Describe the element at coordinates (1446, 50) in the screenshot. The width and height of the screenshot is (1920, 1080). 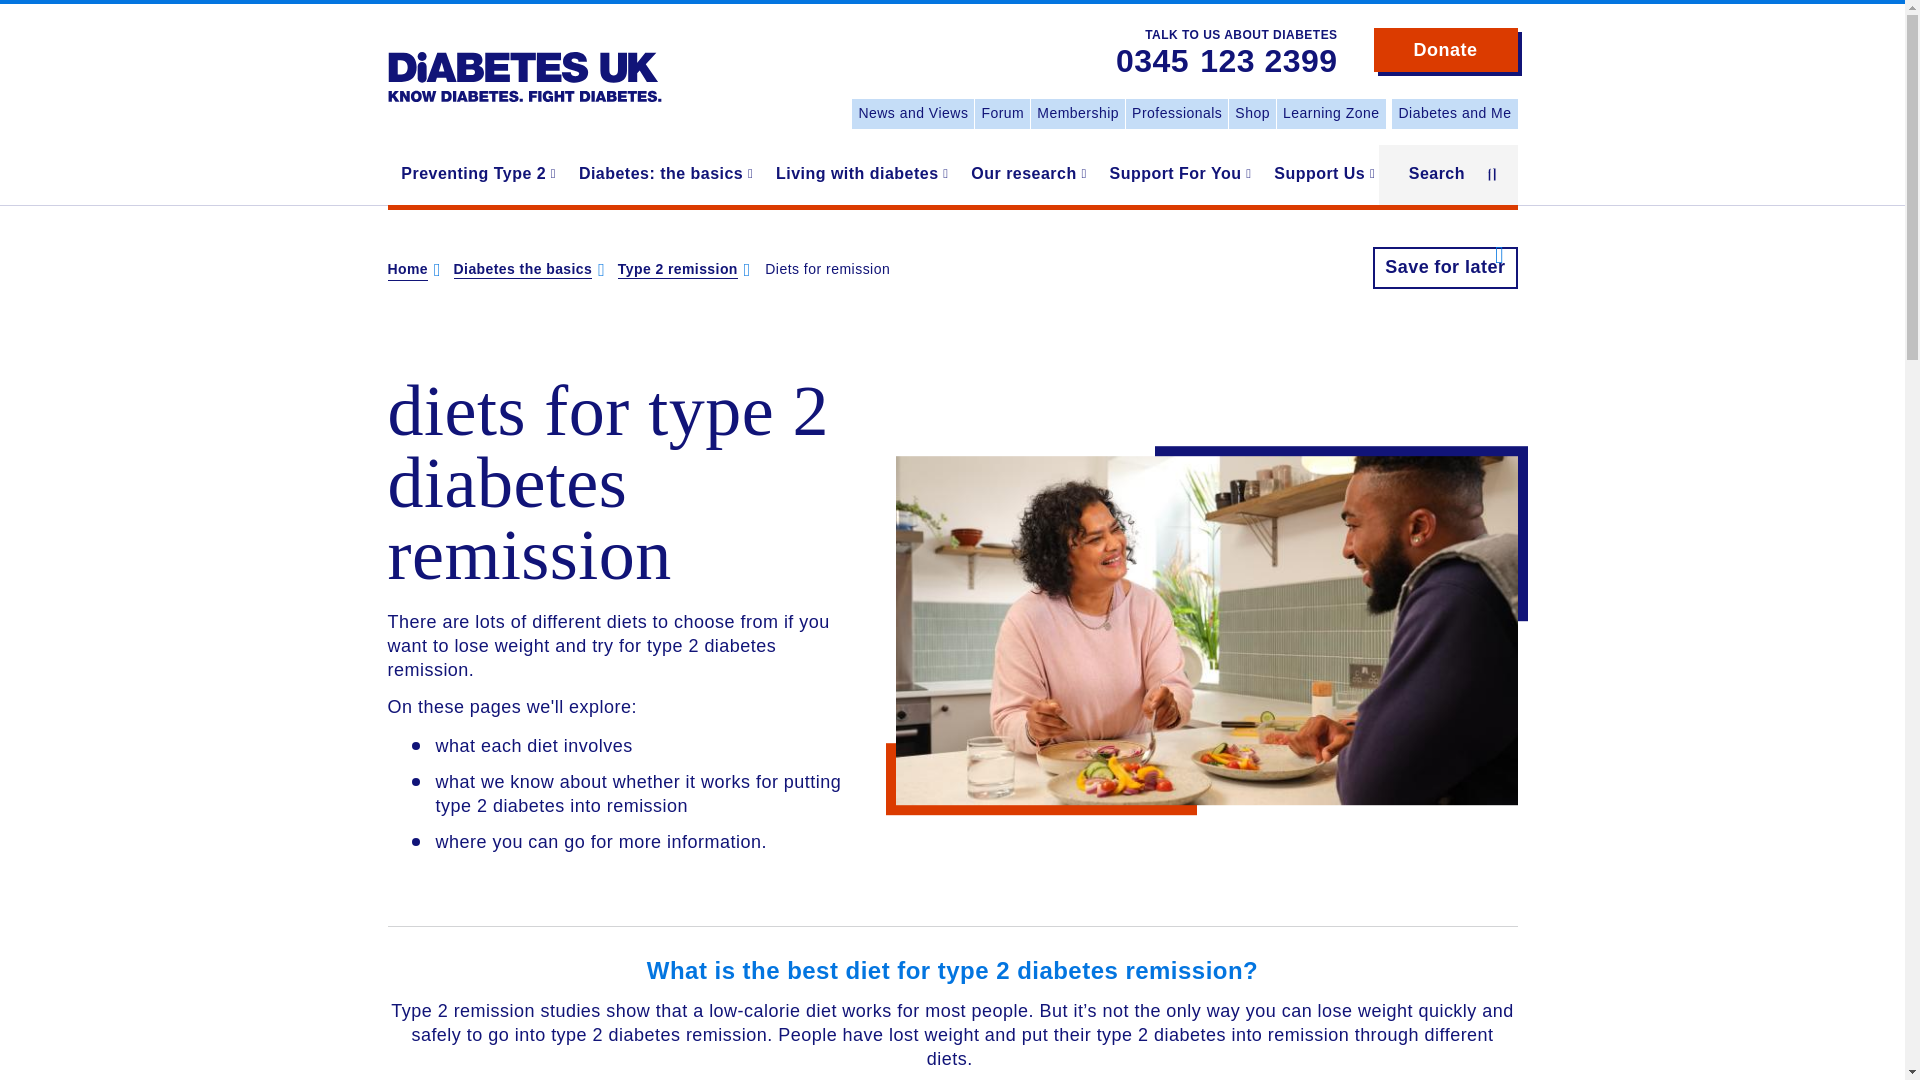
I see `Donate` at that location.